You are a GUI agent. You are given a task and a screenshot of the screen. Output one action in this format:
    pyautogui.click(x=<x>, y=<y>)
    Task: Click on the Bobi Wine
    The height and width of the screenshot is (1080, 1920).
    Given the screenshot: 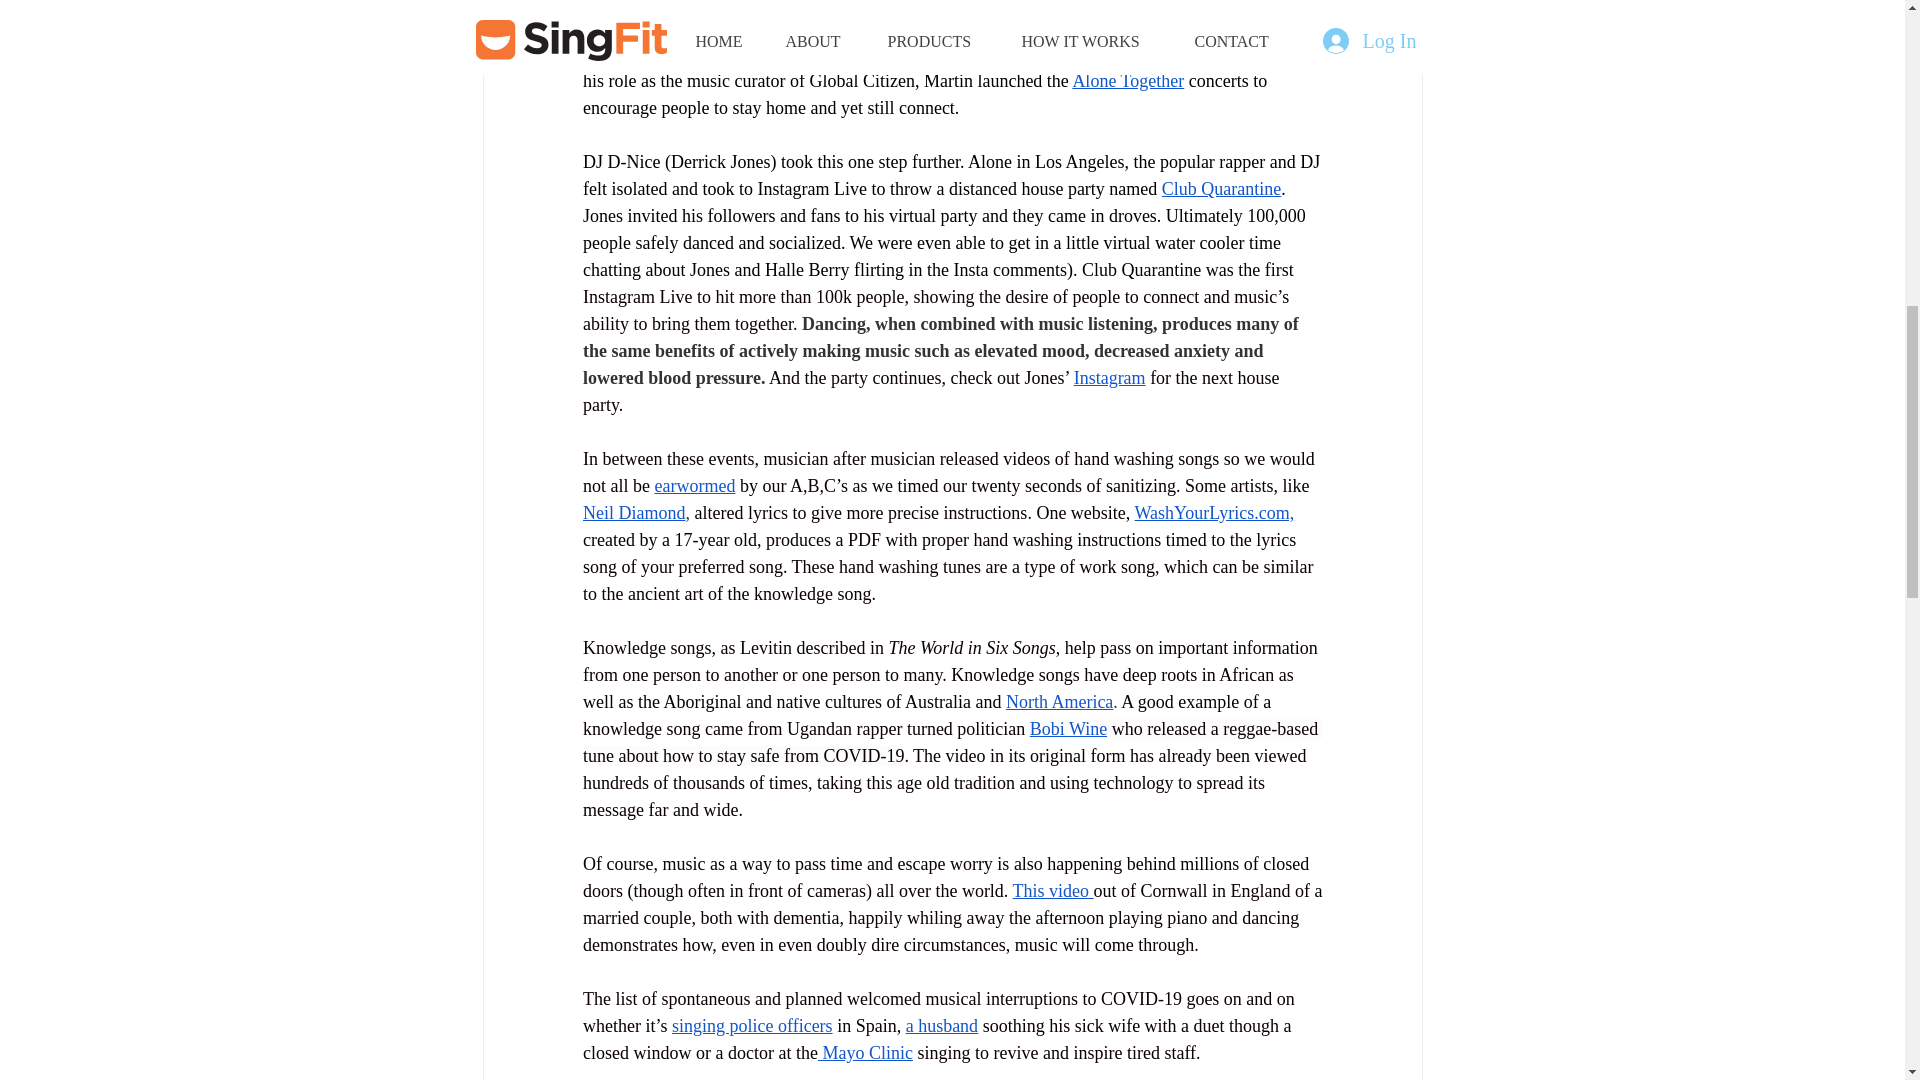 What is the action you would take?
    pyautogui.click(x=1067, y=728)
    